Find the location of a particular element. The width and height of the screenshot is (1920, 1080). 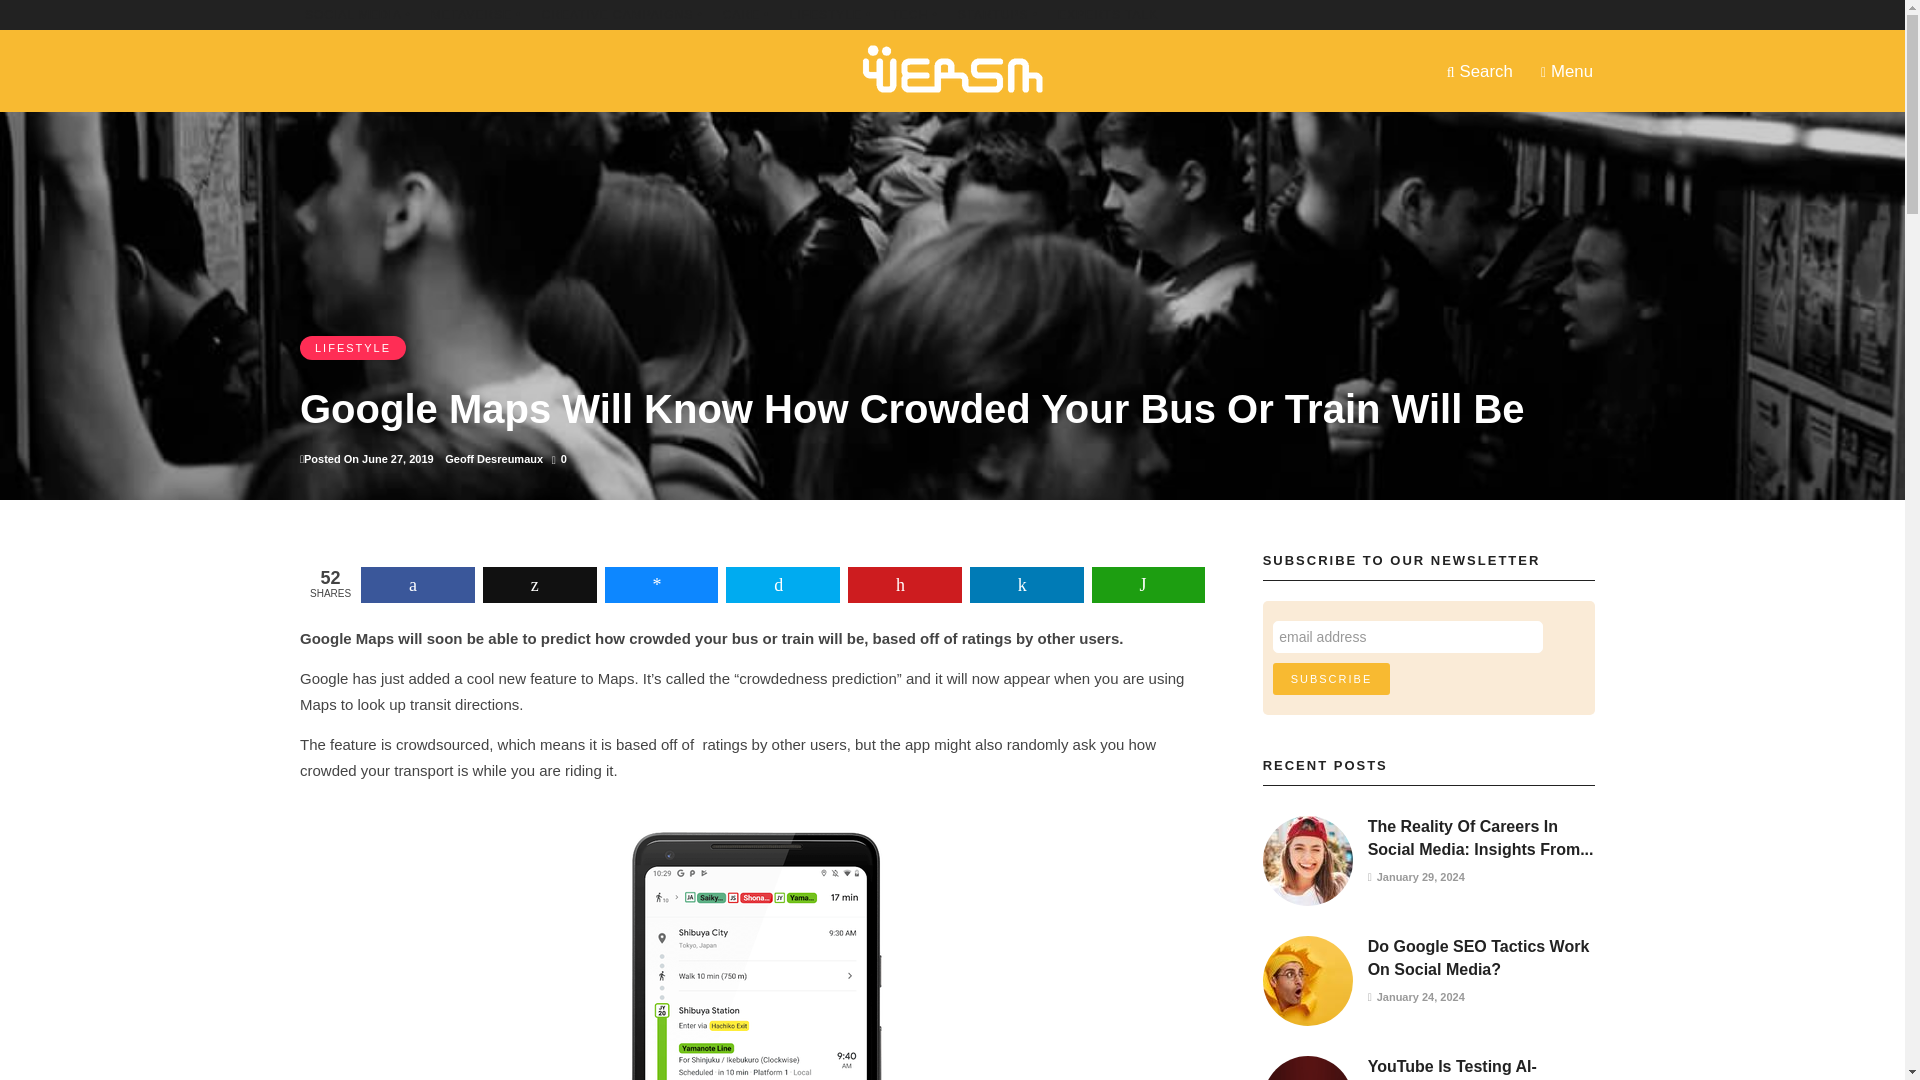

Geoff Desreumaux is located at coordinates (494, 458).